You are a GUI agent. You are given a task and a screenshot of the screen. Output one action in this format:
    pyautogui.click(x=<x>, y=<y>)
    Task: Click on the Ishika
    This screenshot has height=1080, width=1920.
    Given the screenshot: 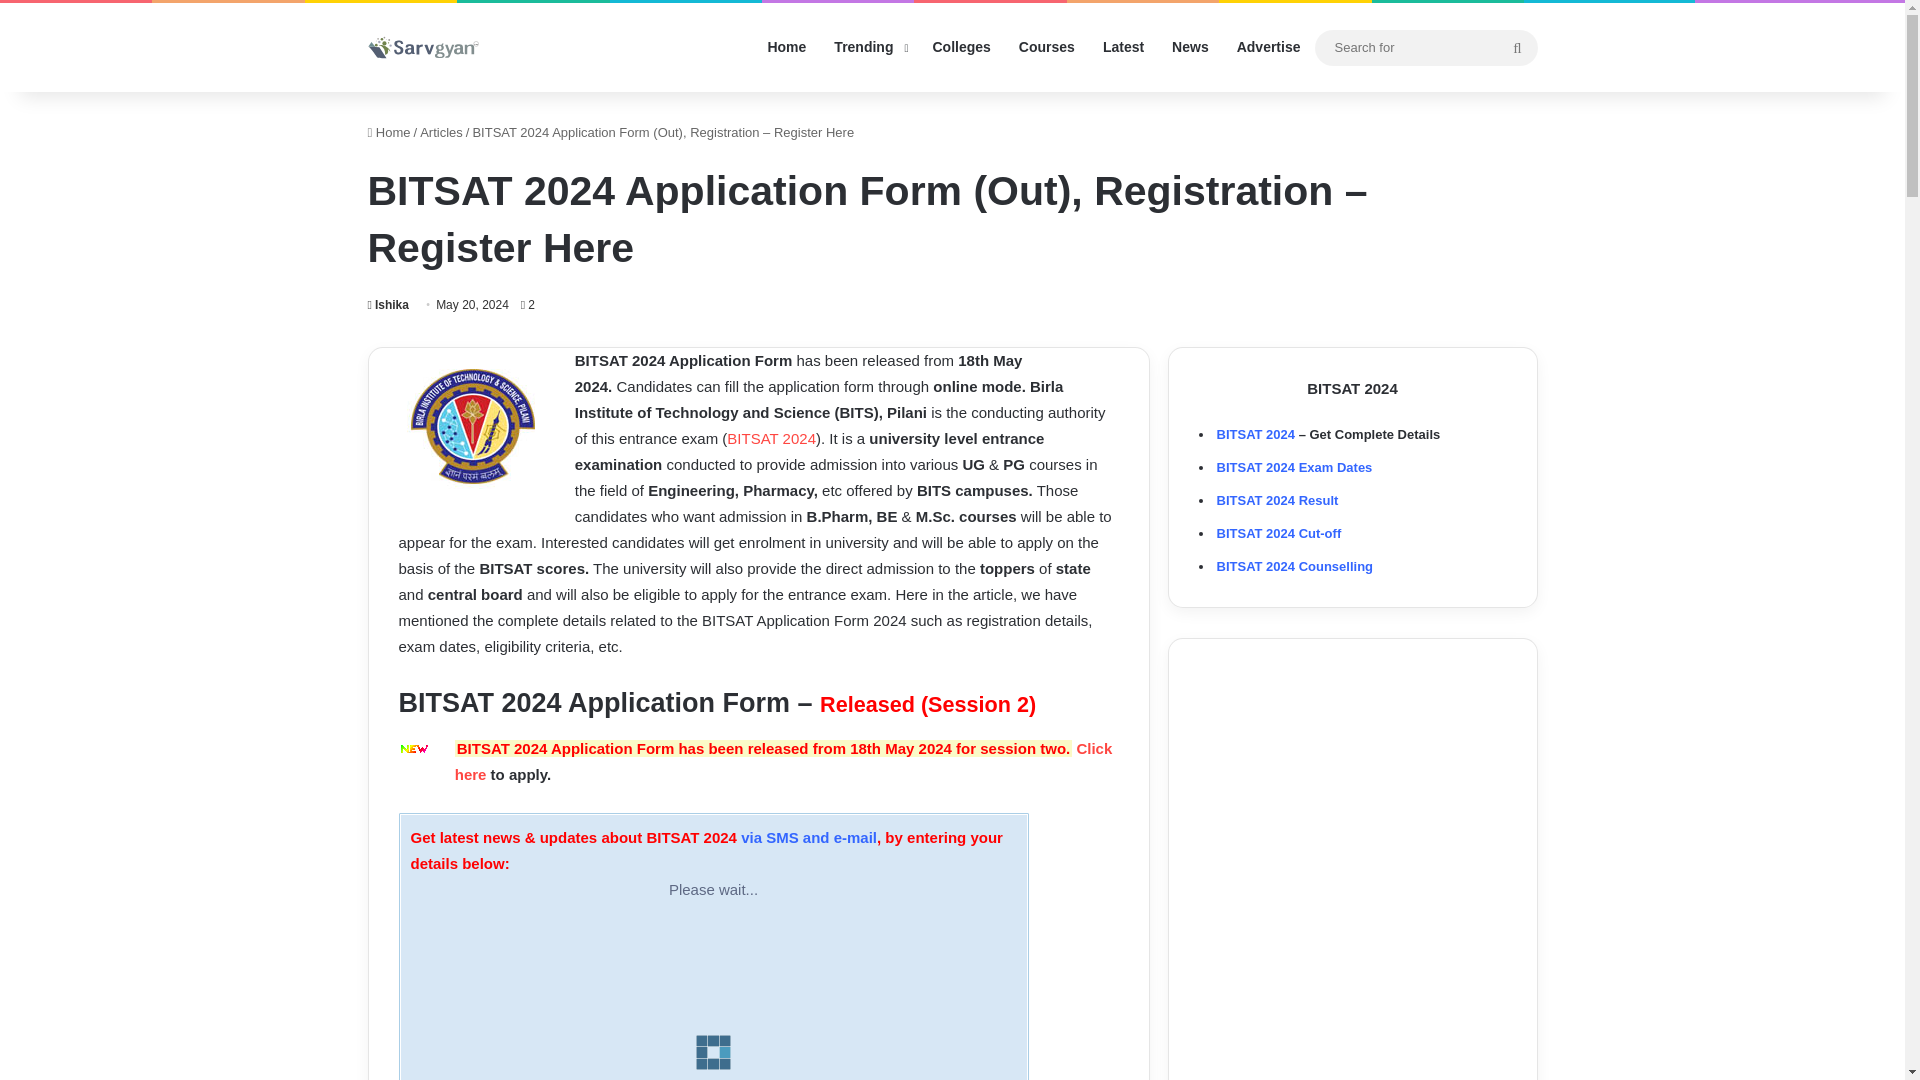 What is the action you would take?
    pyautogui.click(x=388, y=305)
    